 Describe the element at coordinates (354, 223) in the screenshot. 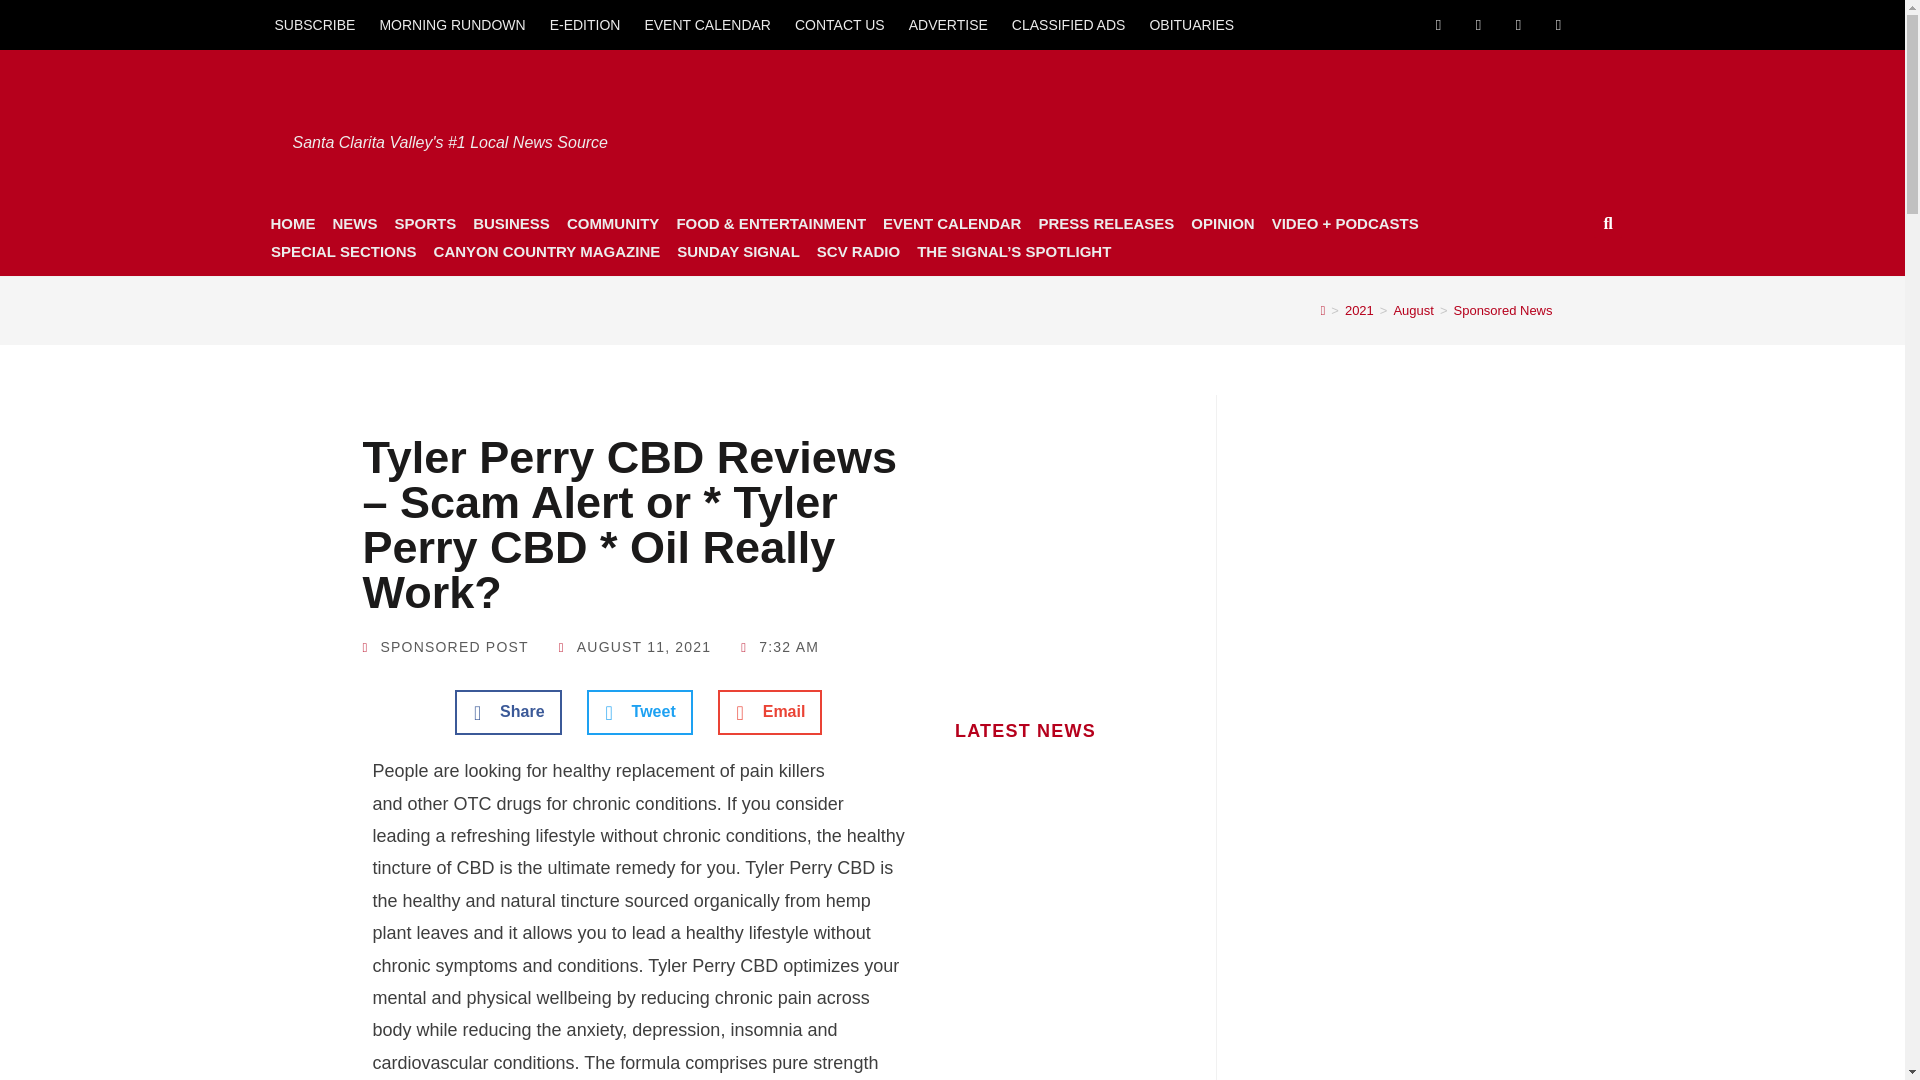

I see `NEWS` at that location.